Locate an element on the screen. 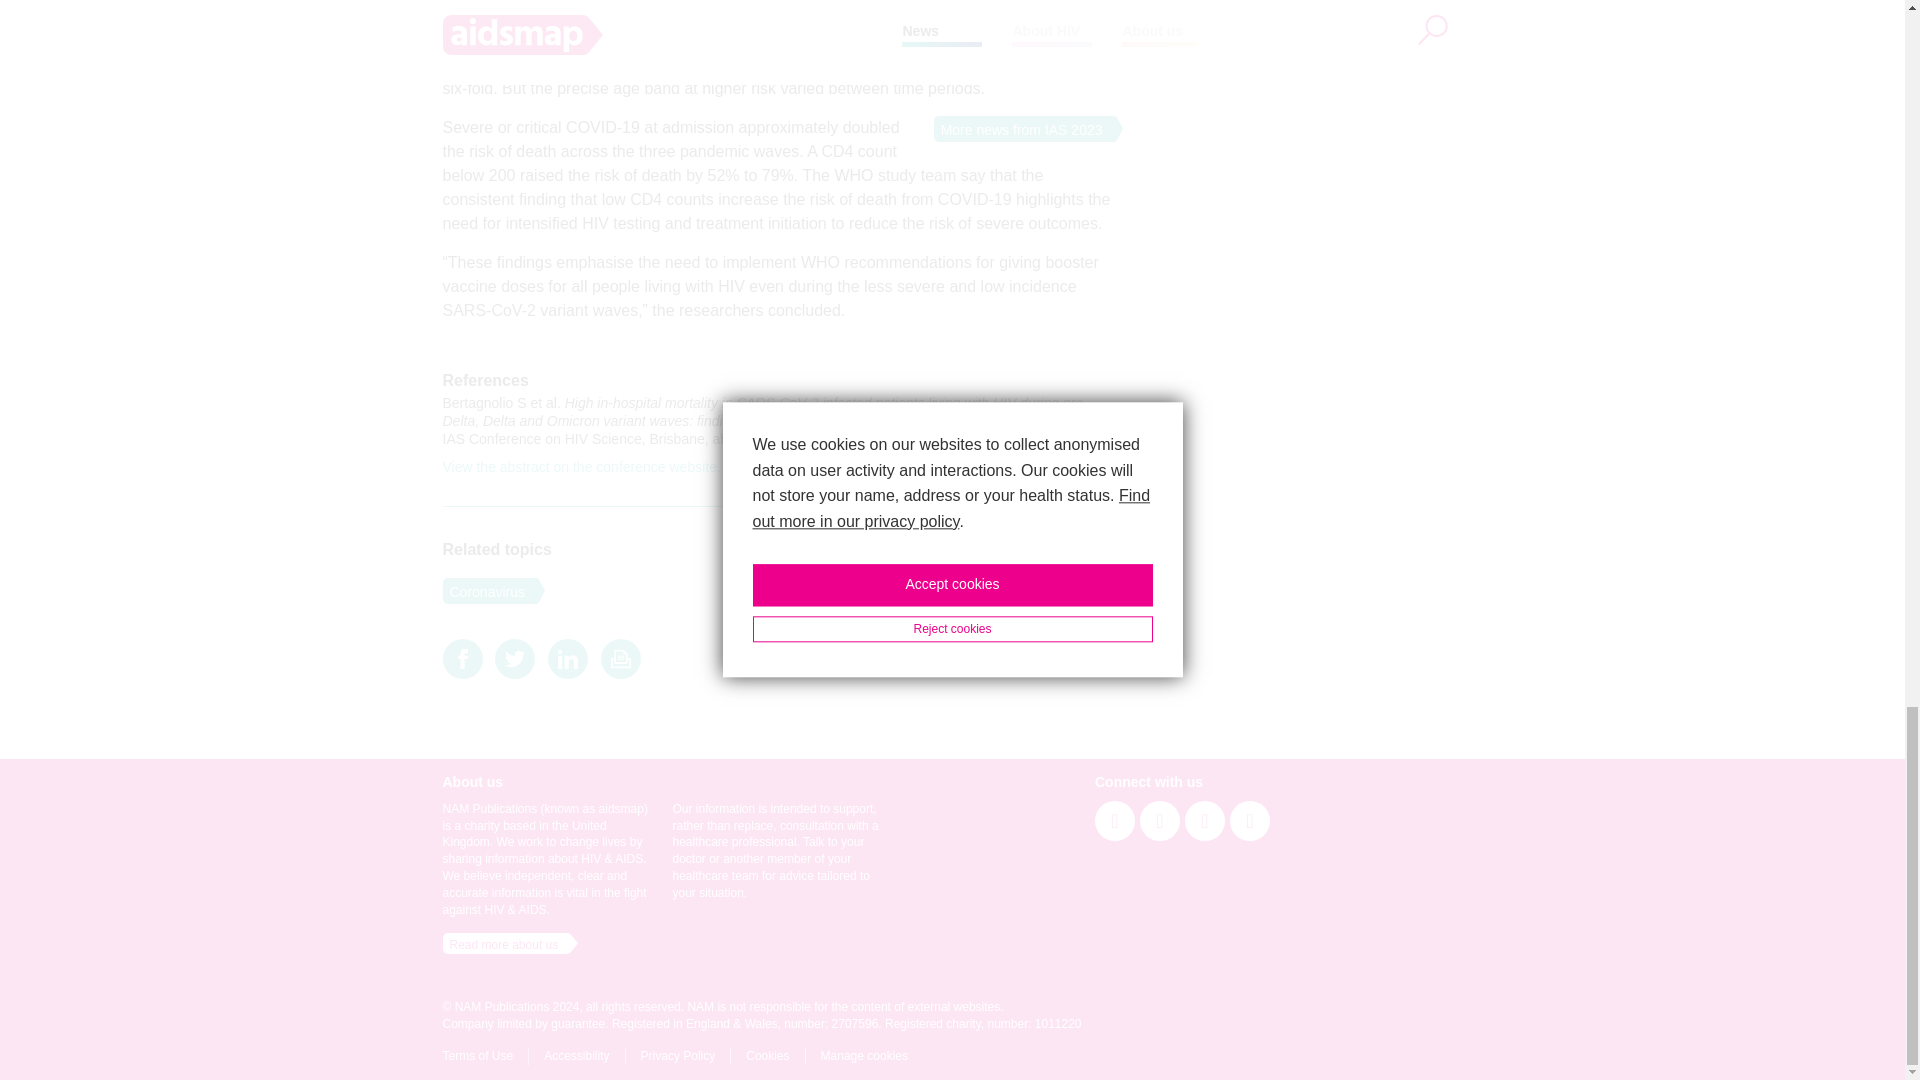 Image resolution: width=1920 pixels, height=1080 pixels. More news from IAS 2023 is located at coordinates (1018, 128).